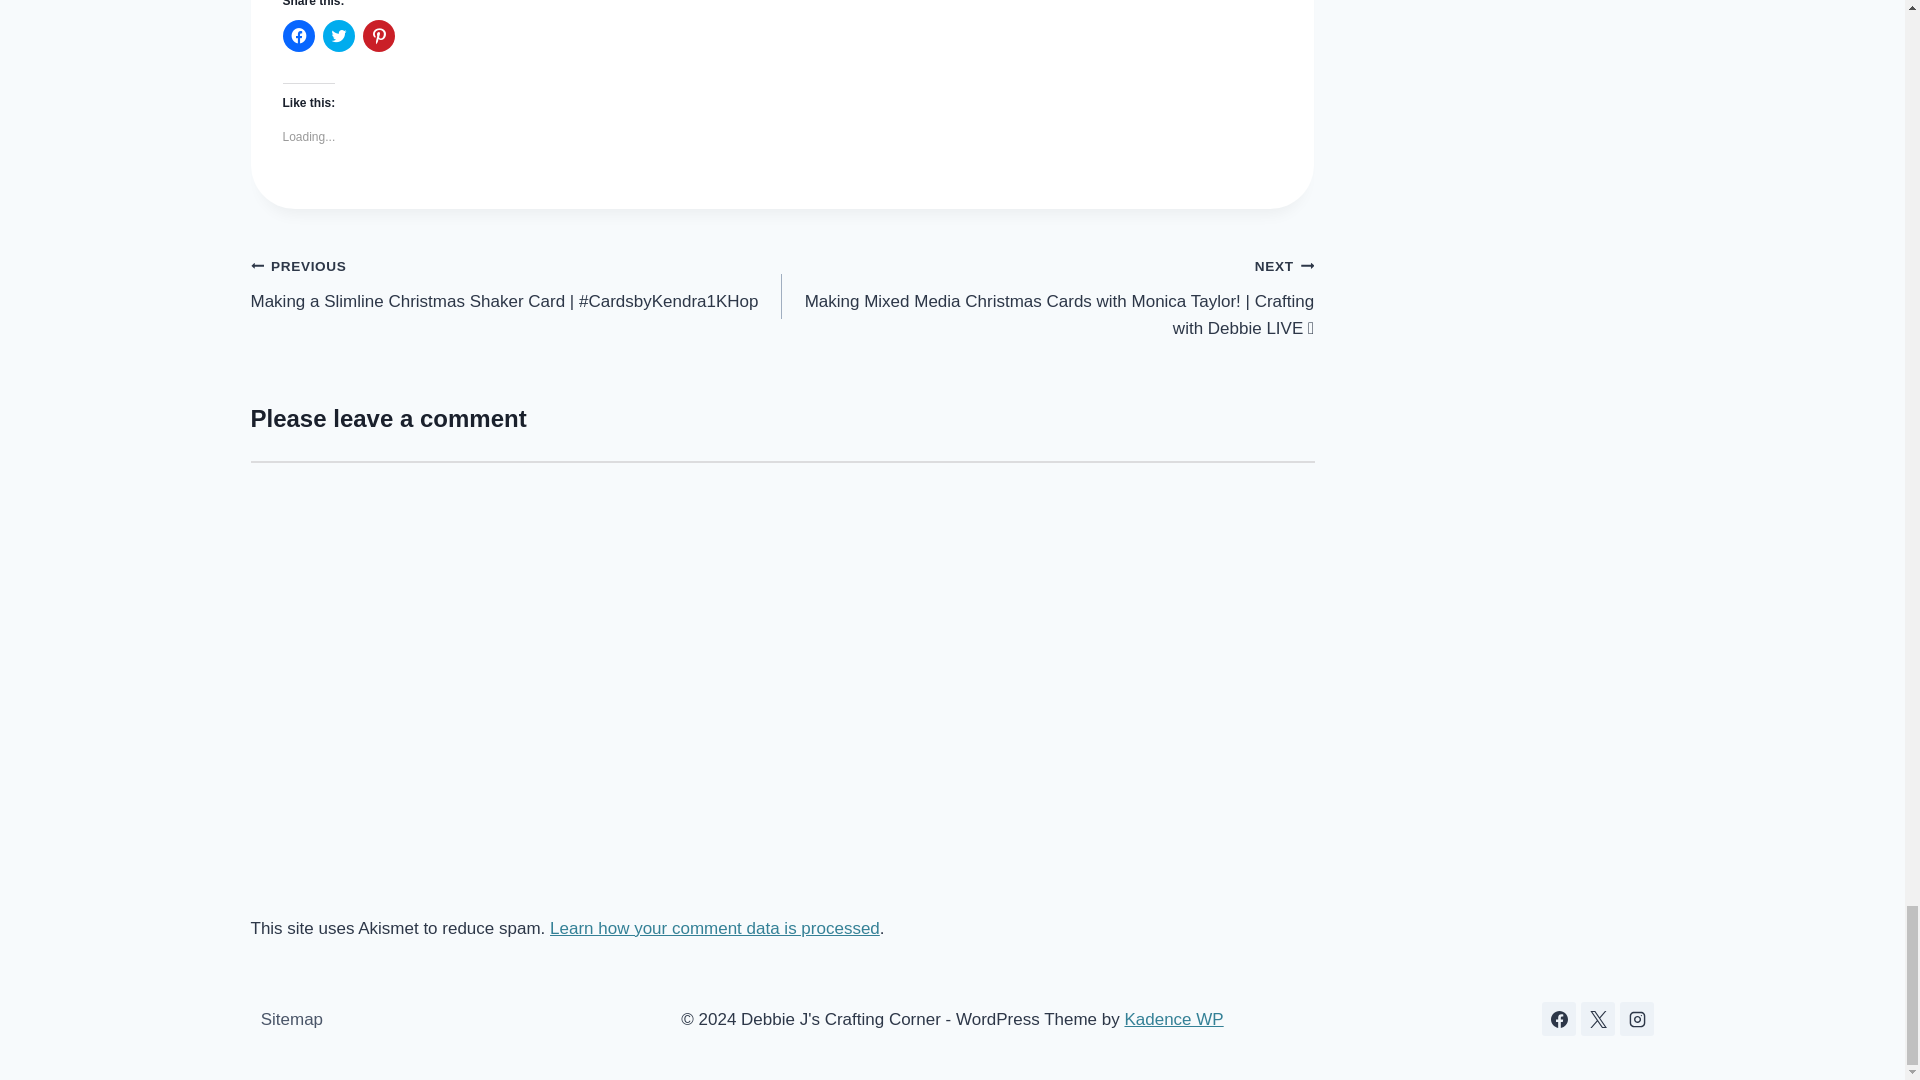  Describe the element at coordinates (298, 36) in the screenshot. I see `Click to share on Facebook` at that location.